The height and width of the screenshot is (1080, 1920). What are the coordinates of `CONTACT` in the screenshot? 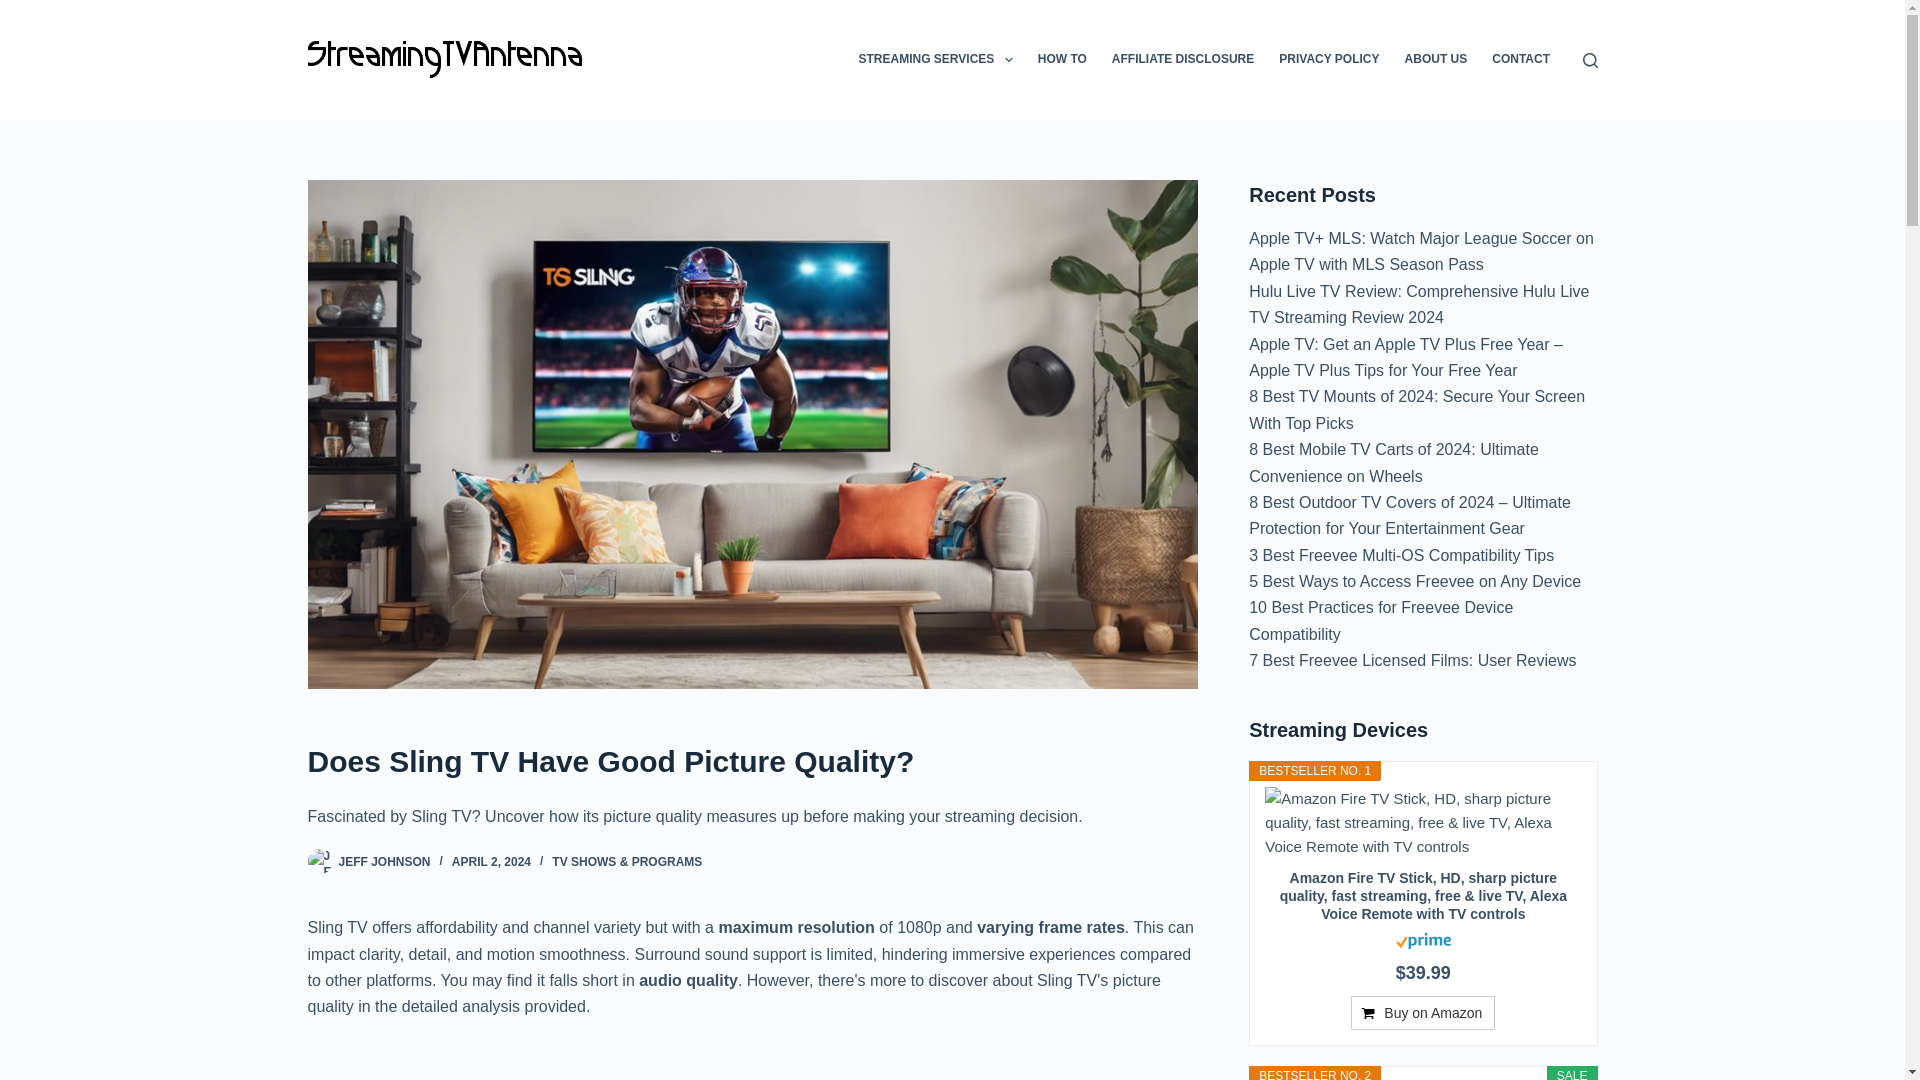 It's located at (1521, 60).